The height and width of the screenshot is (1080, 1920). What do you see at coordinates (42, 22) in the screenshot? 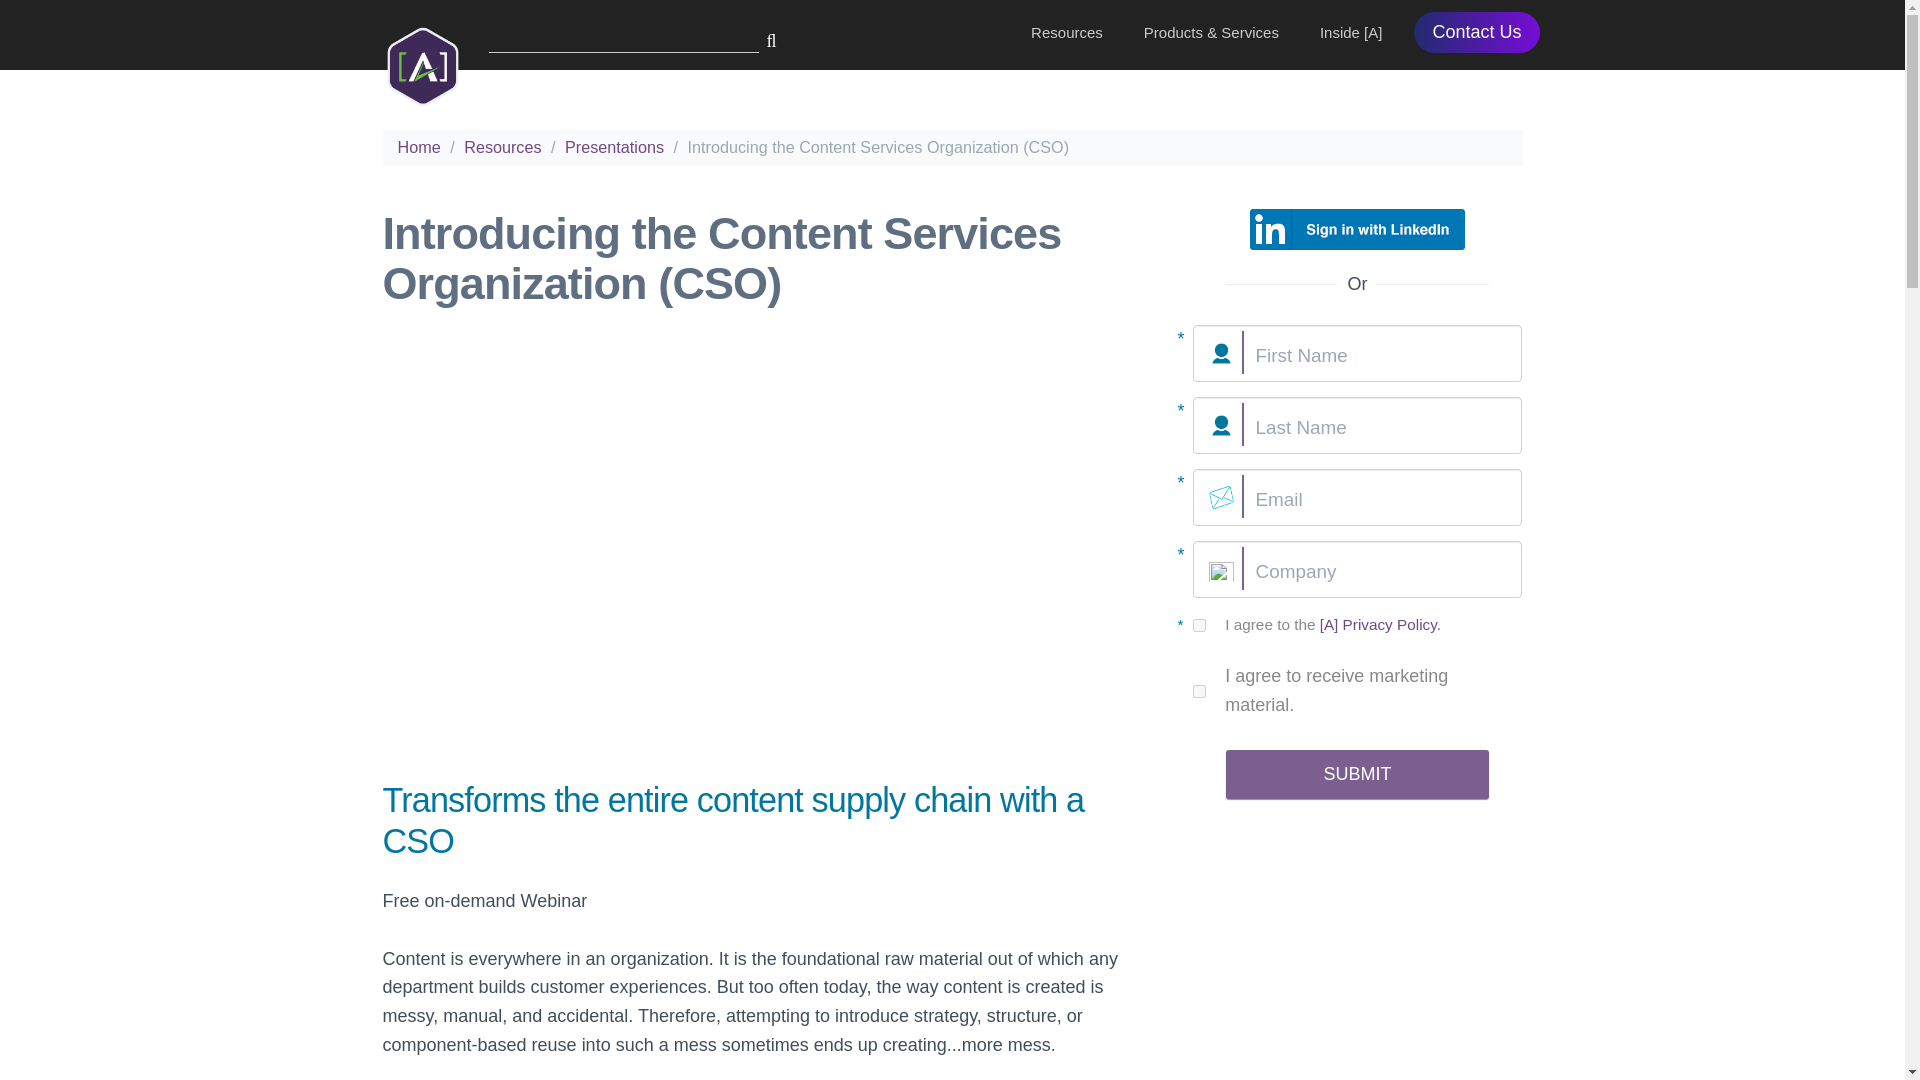
I see `Search` at bounding box center [42, 22].